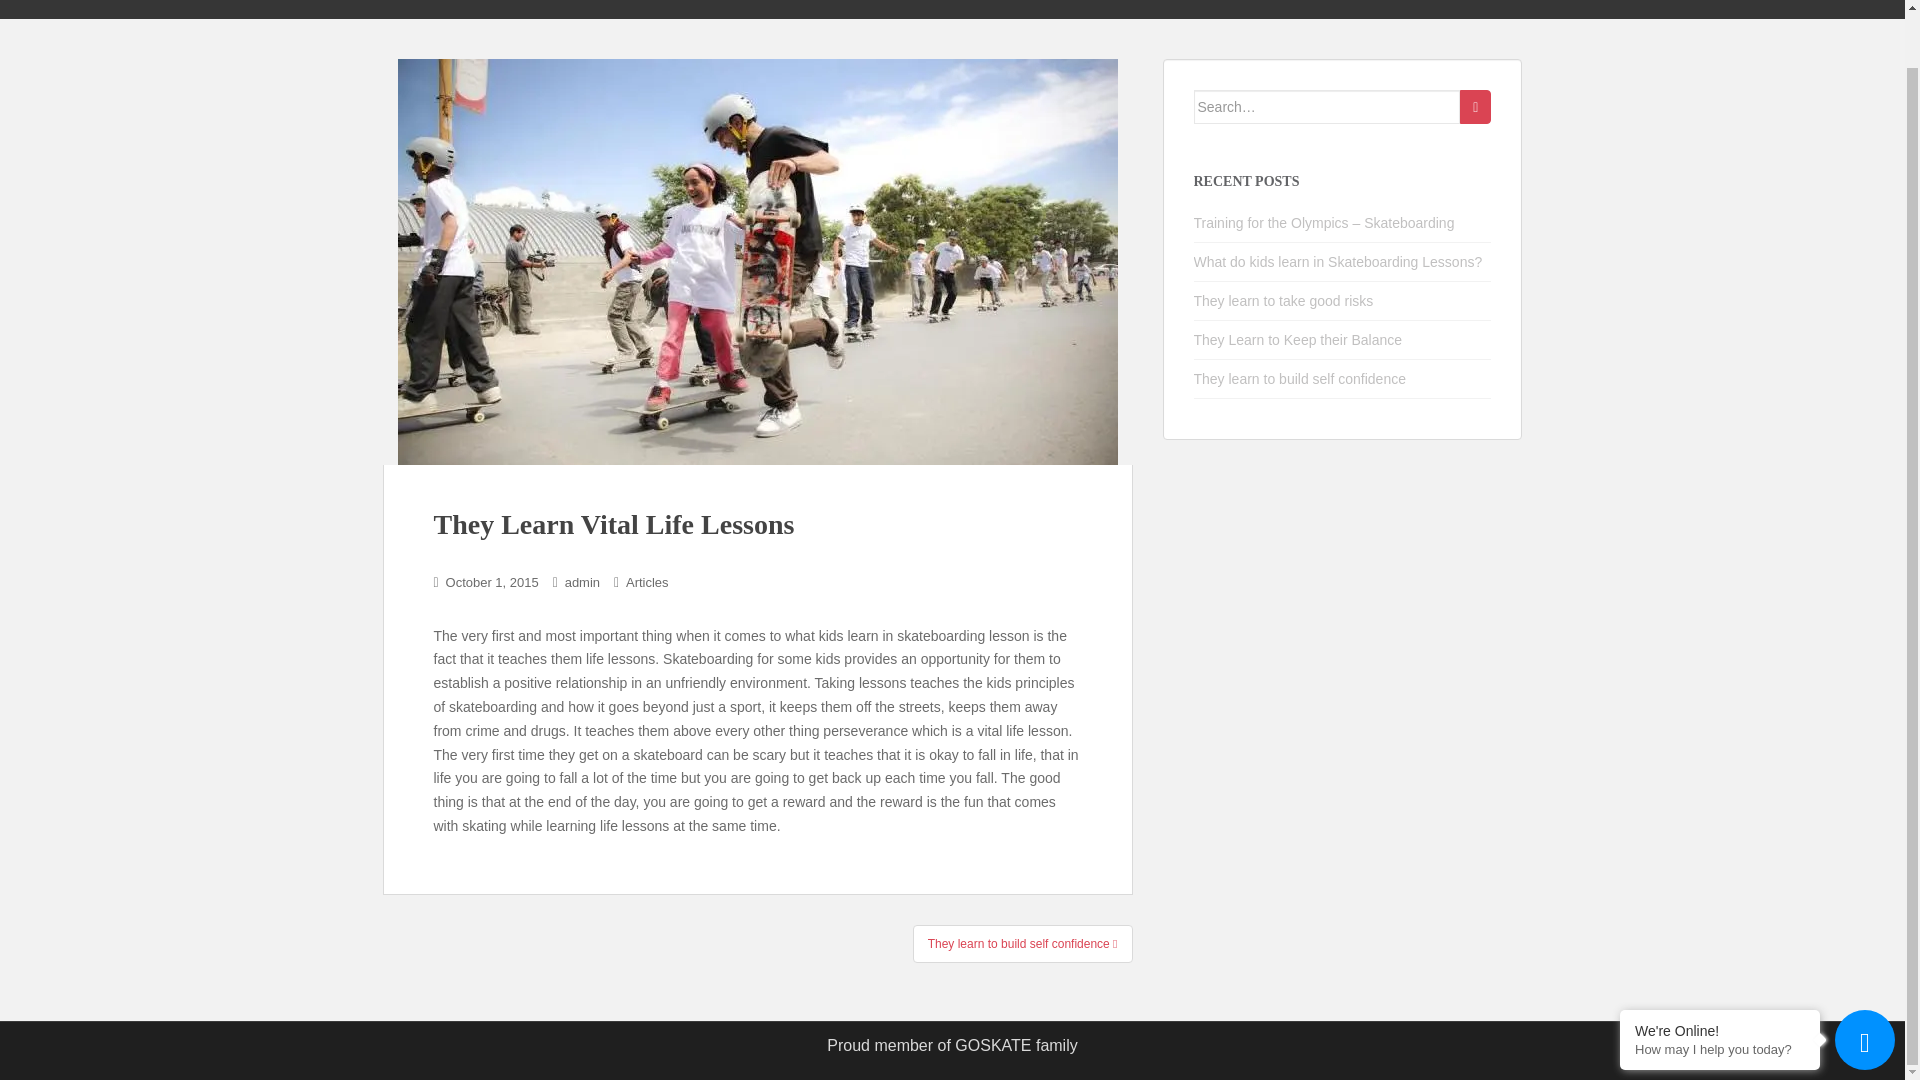  I want to click on How may I help you today?, so click(1720, 992).